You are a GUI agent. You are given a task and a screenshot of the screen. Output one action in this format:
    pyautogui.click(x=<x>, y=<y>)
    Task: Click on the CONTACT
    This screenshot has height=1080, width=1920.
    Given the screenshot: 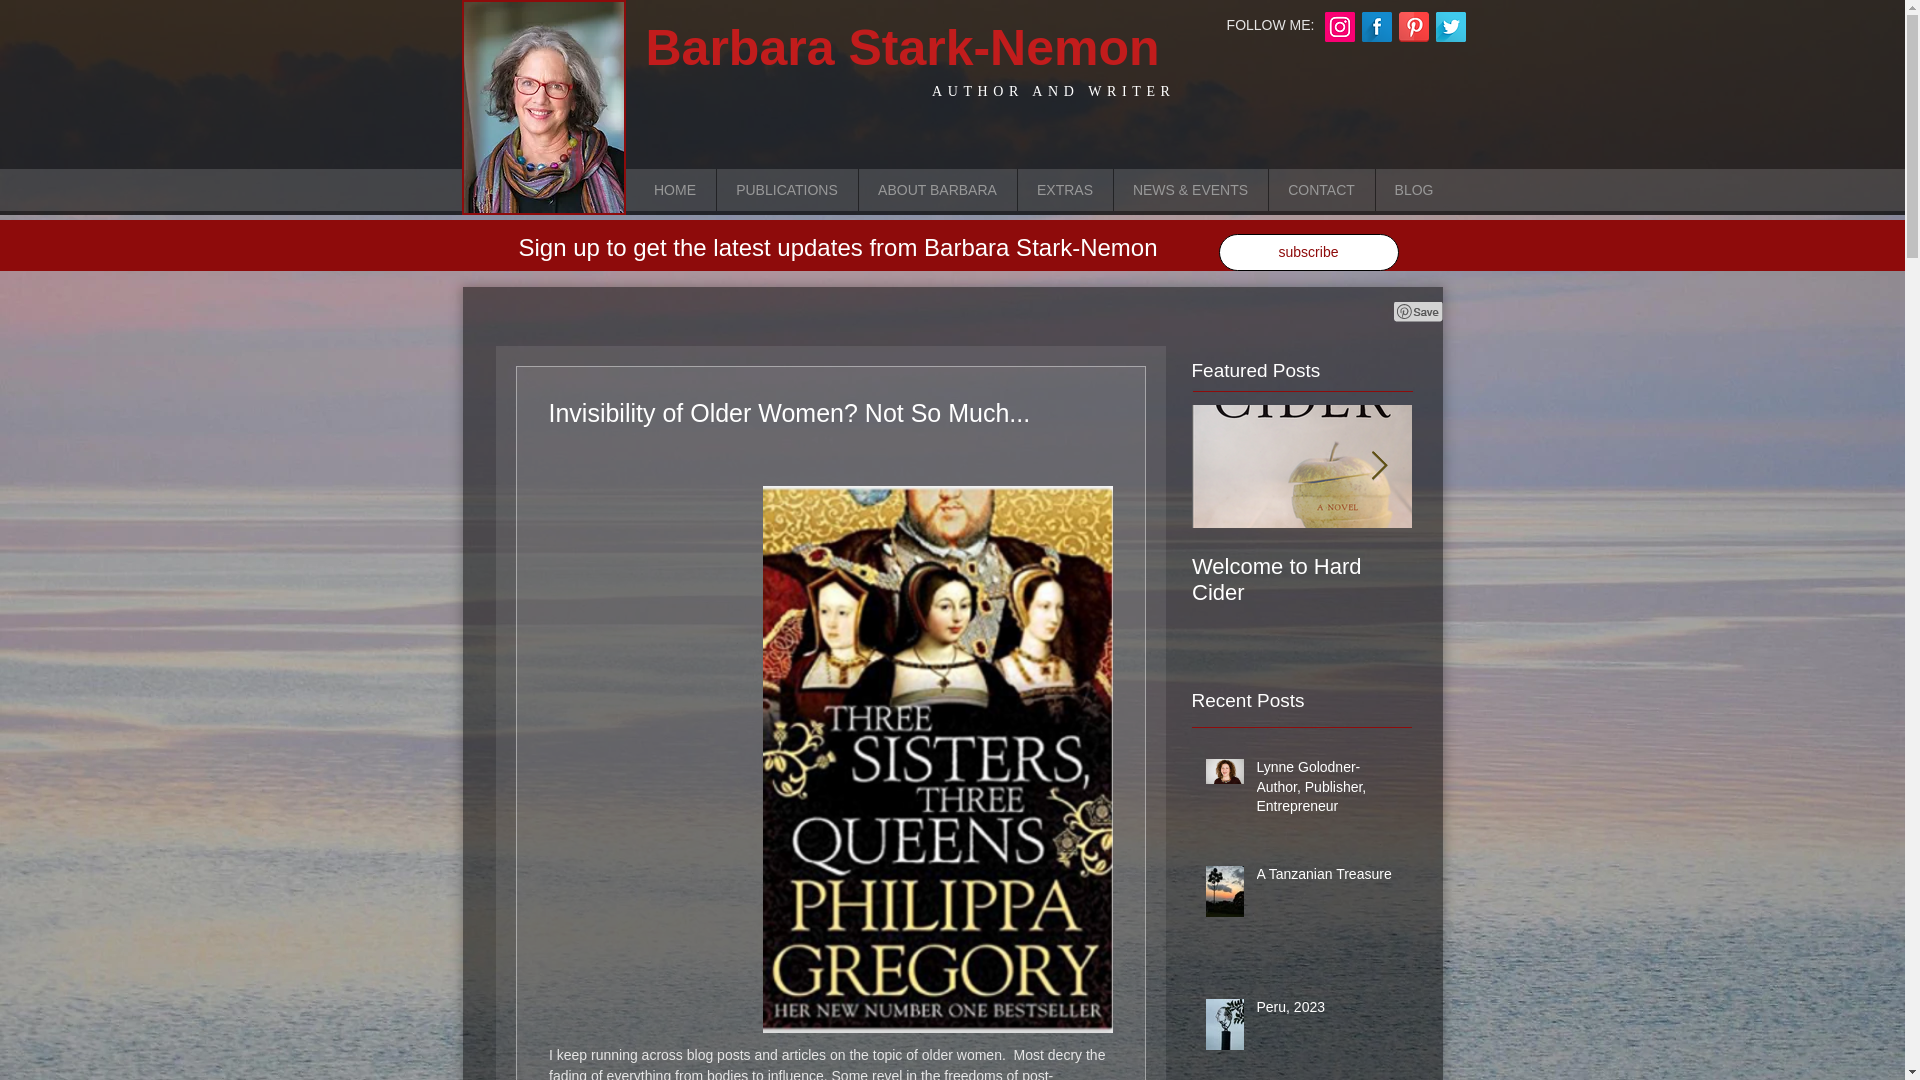 What is the action you would take?
    pyautogui.click(x=1320, y=189)
    